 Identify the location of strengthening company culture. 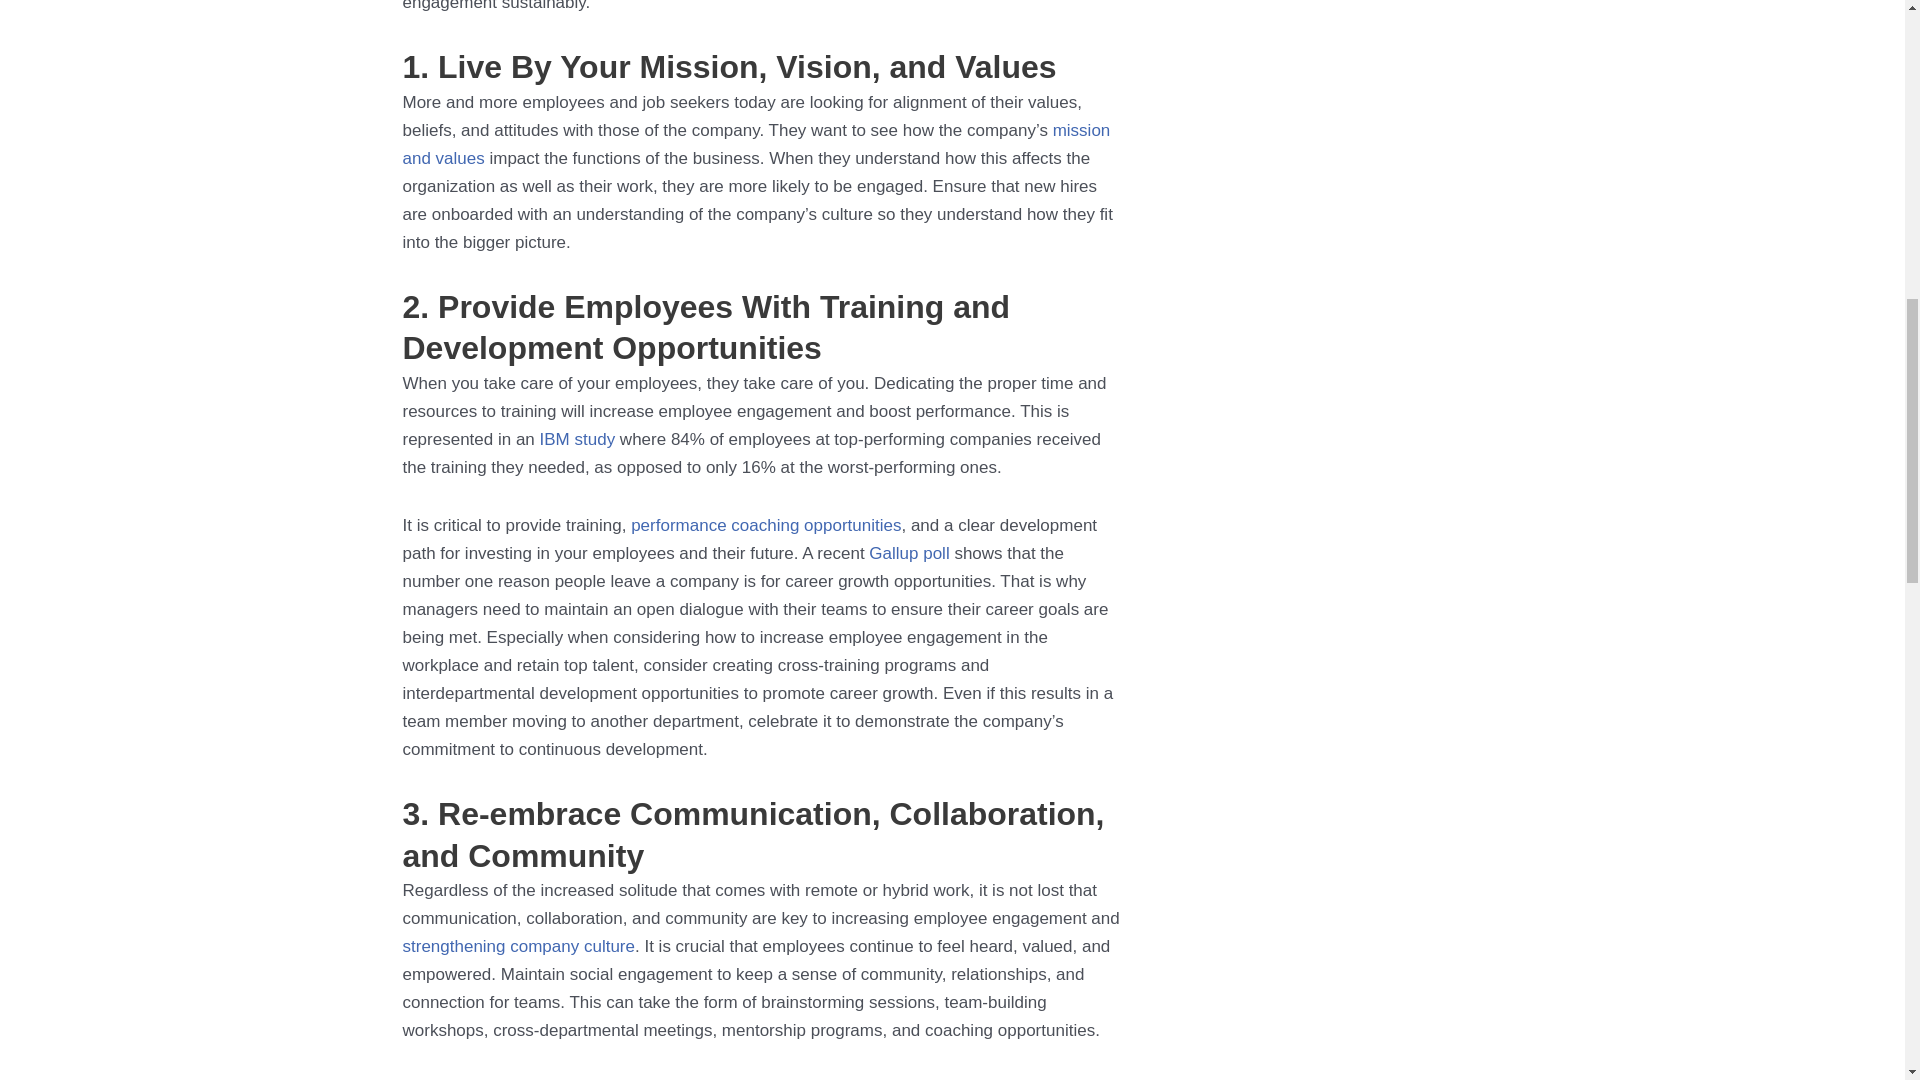
(517, 946).